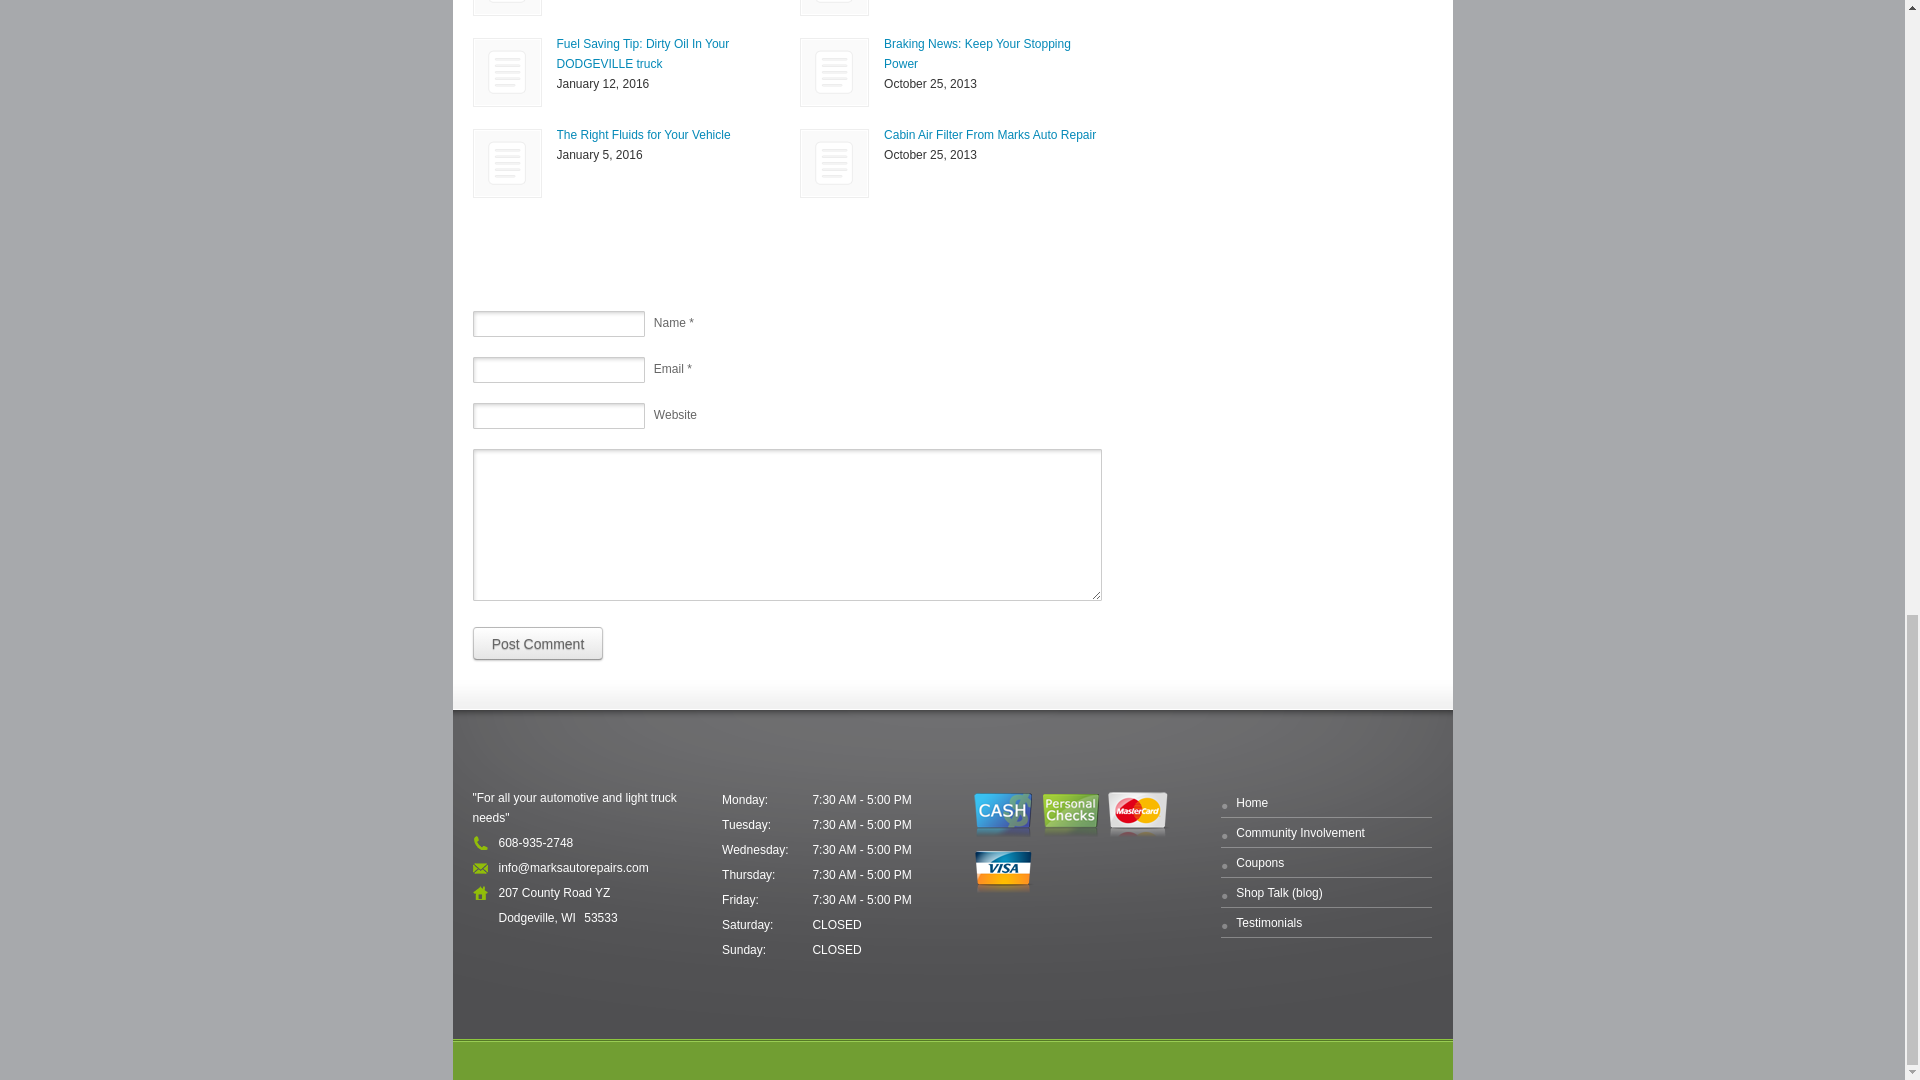 The image size is (1920, 1080). What do you see at coordinates (508, 72) in the screenshot?
I see `Fuel Saving Tip: Dirty Oil In Your DODGEVILLE truck` at bounding box center [508, 72].